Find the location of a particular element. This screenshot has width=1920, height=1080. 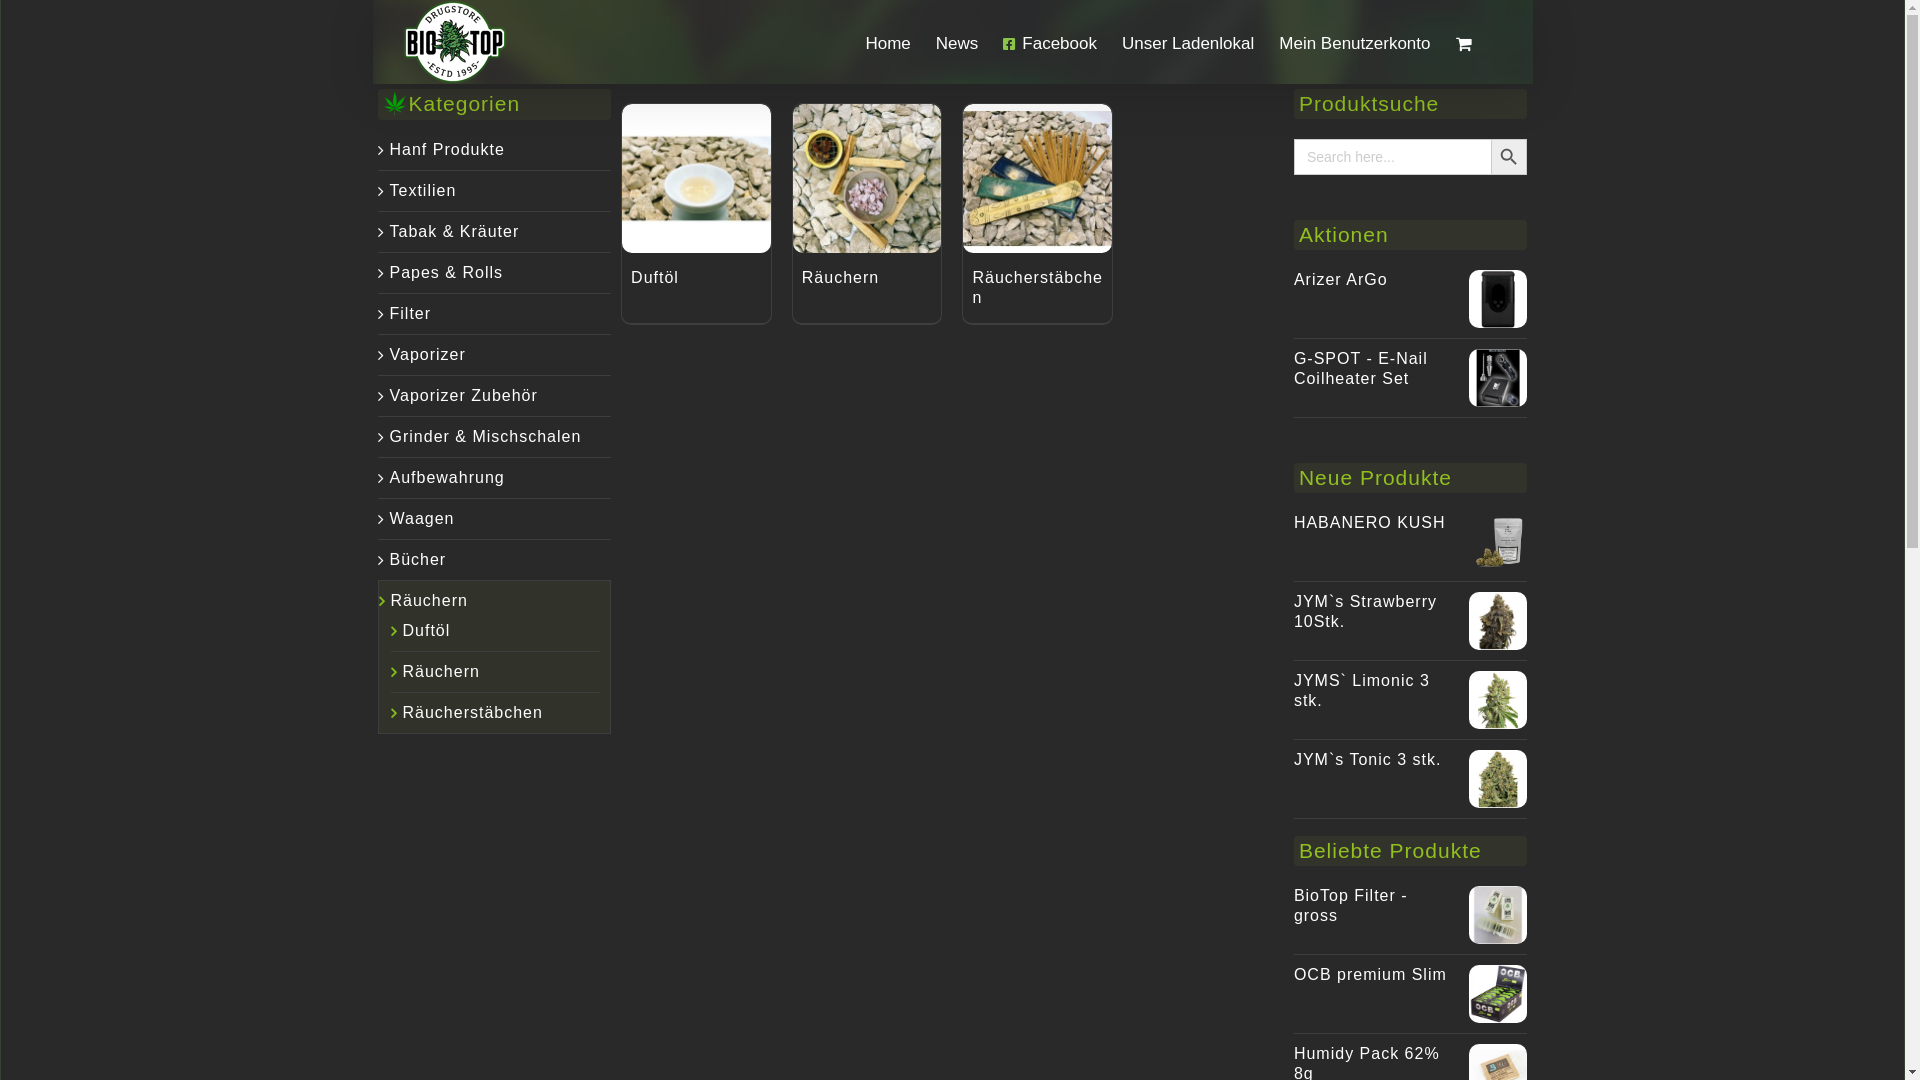

JYM`s Tonic 3 stk. is located at coordinates (1368, 760).